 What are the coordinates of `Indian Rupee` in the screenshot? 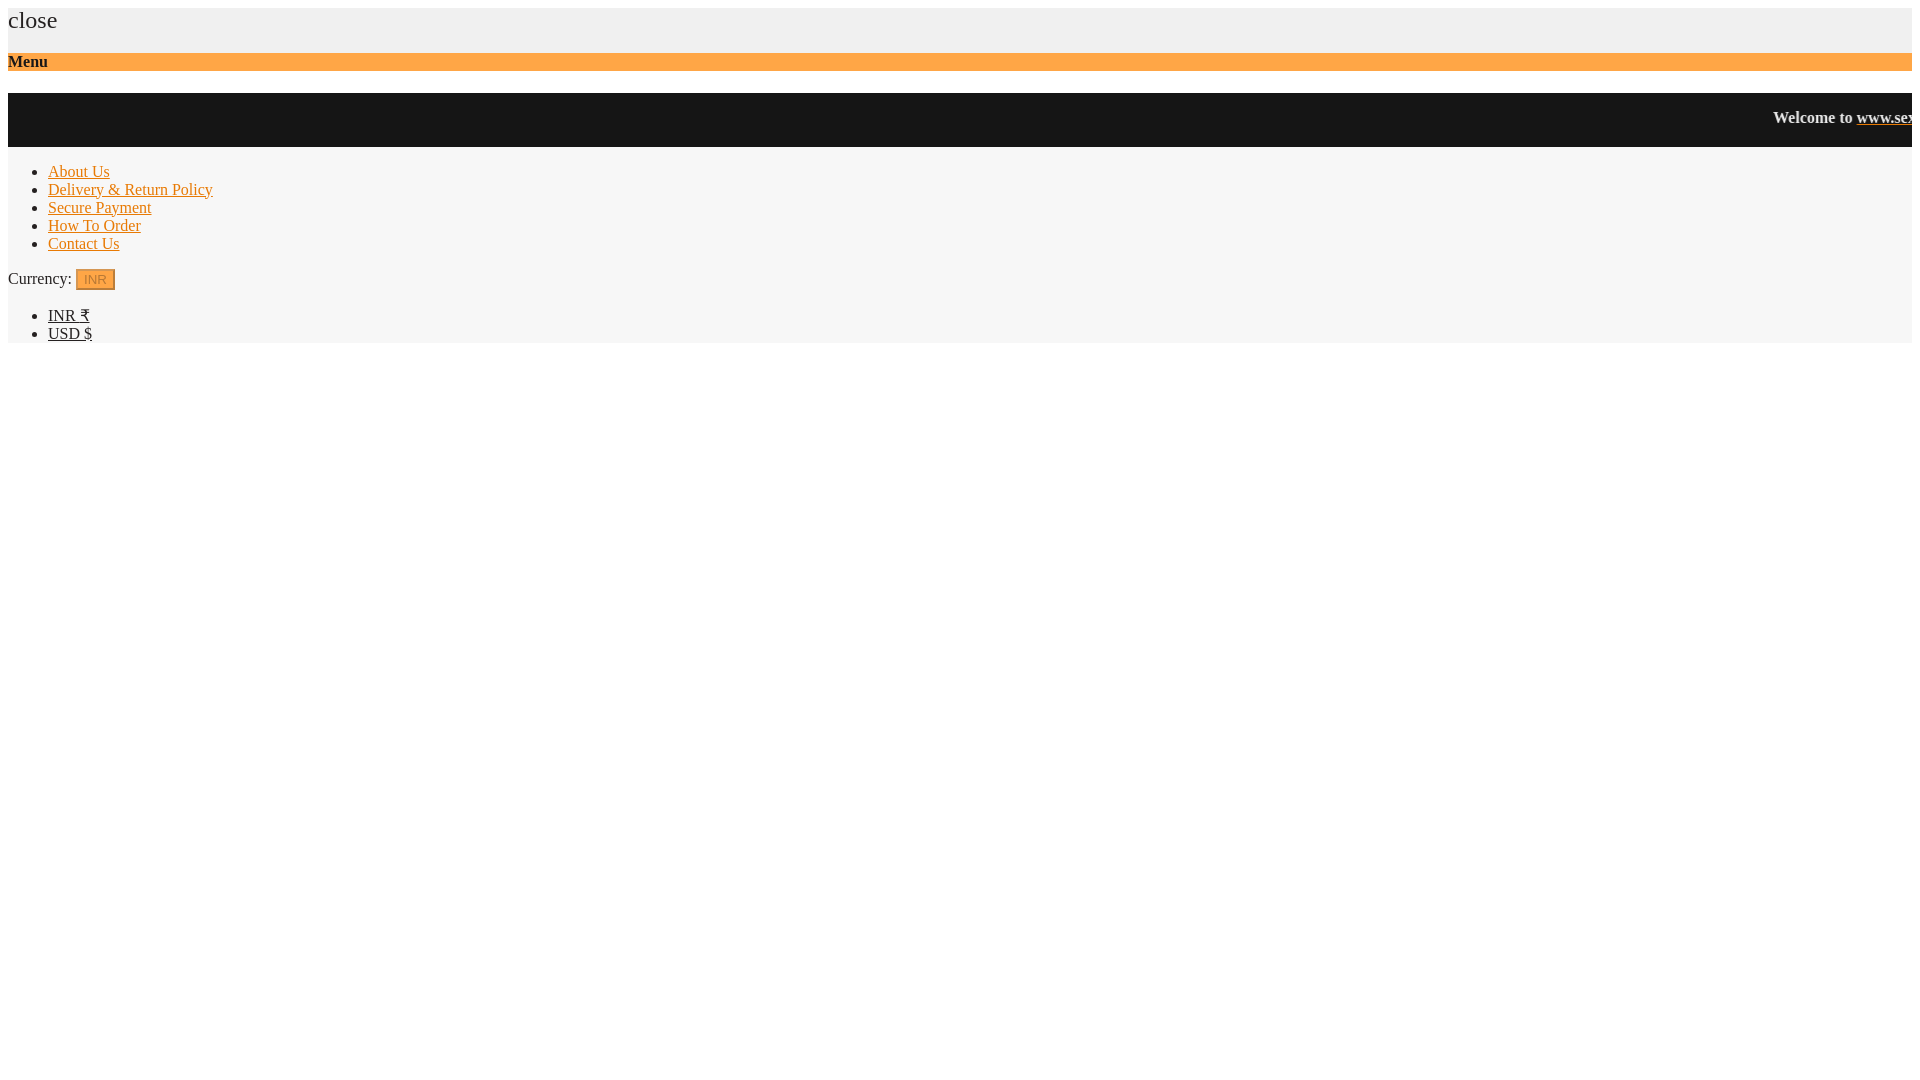 It's located at (69, 315).